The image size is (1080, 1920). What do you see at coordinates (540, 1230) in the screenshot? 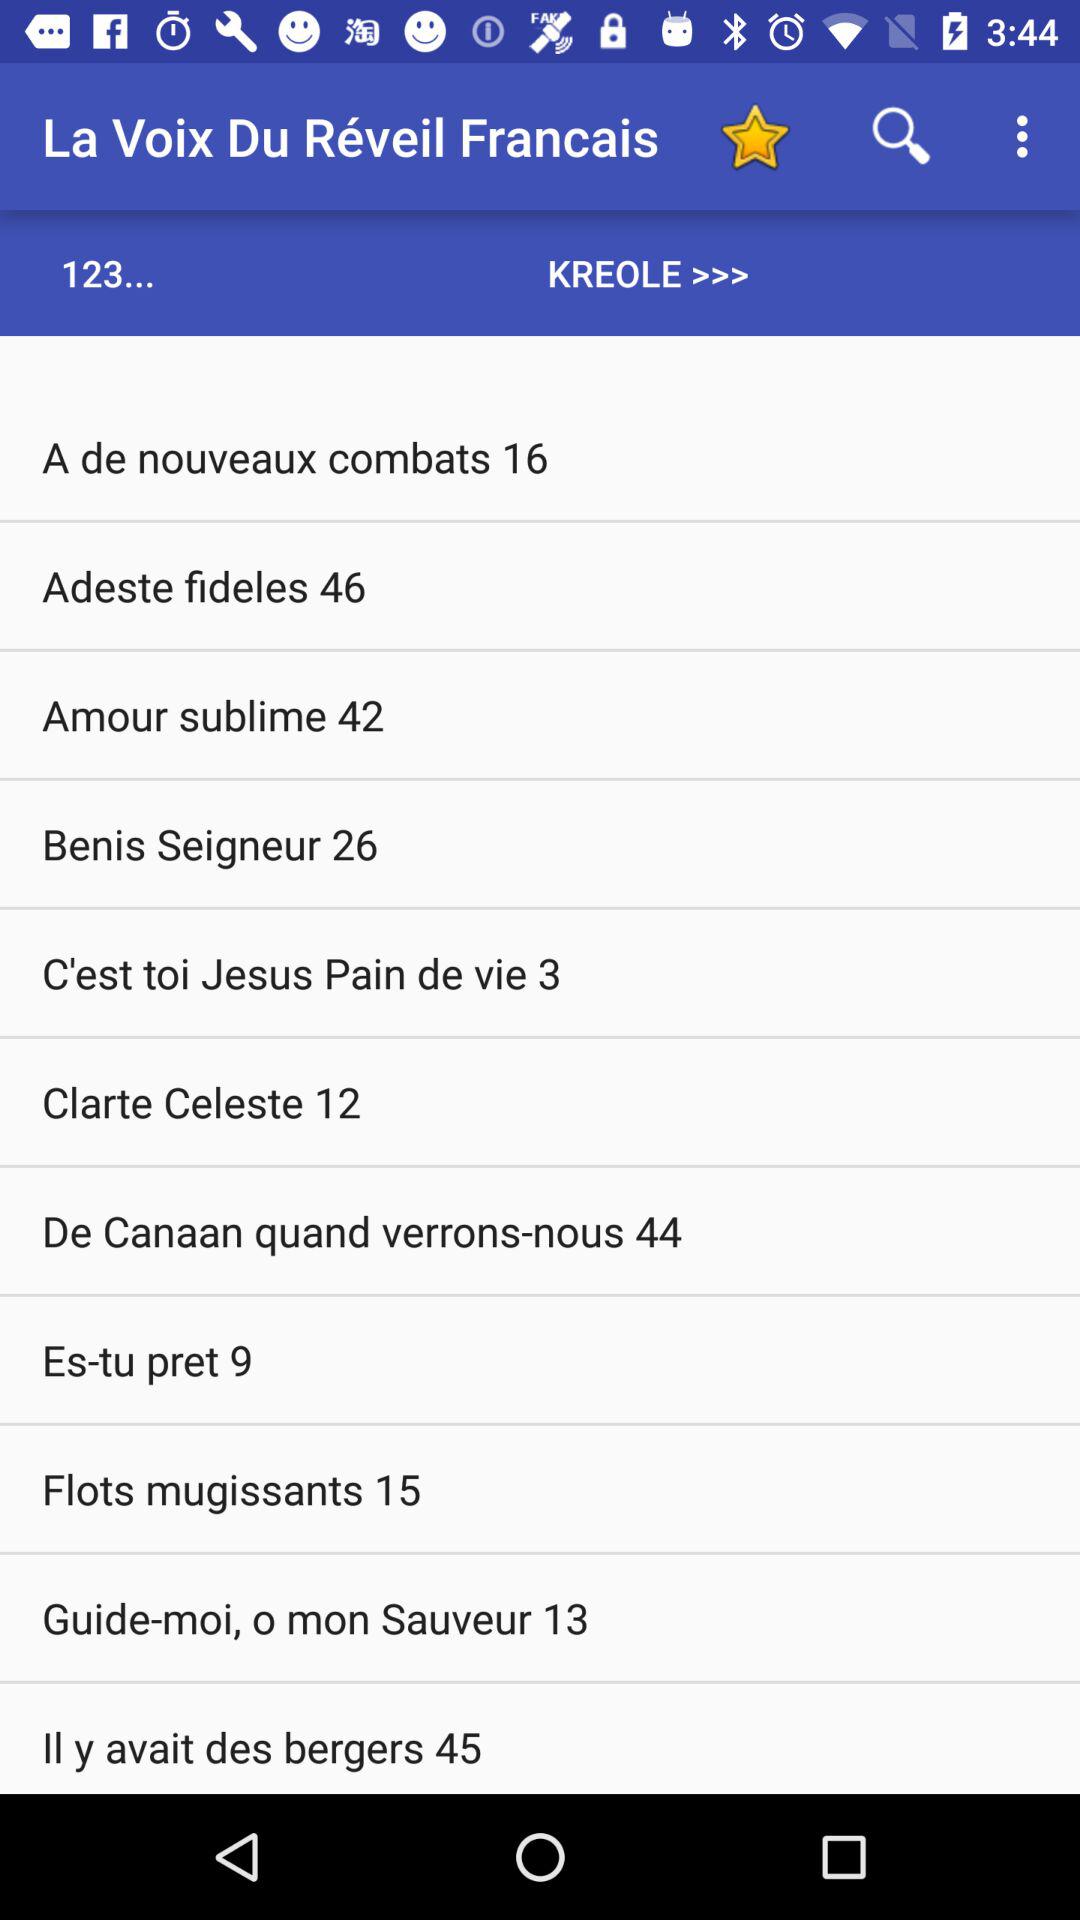
I see `open the item above the es tu pret item` at bounding box center [540, 1230].